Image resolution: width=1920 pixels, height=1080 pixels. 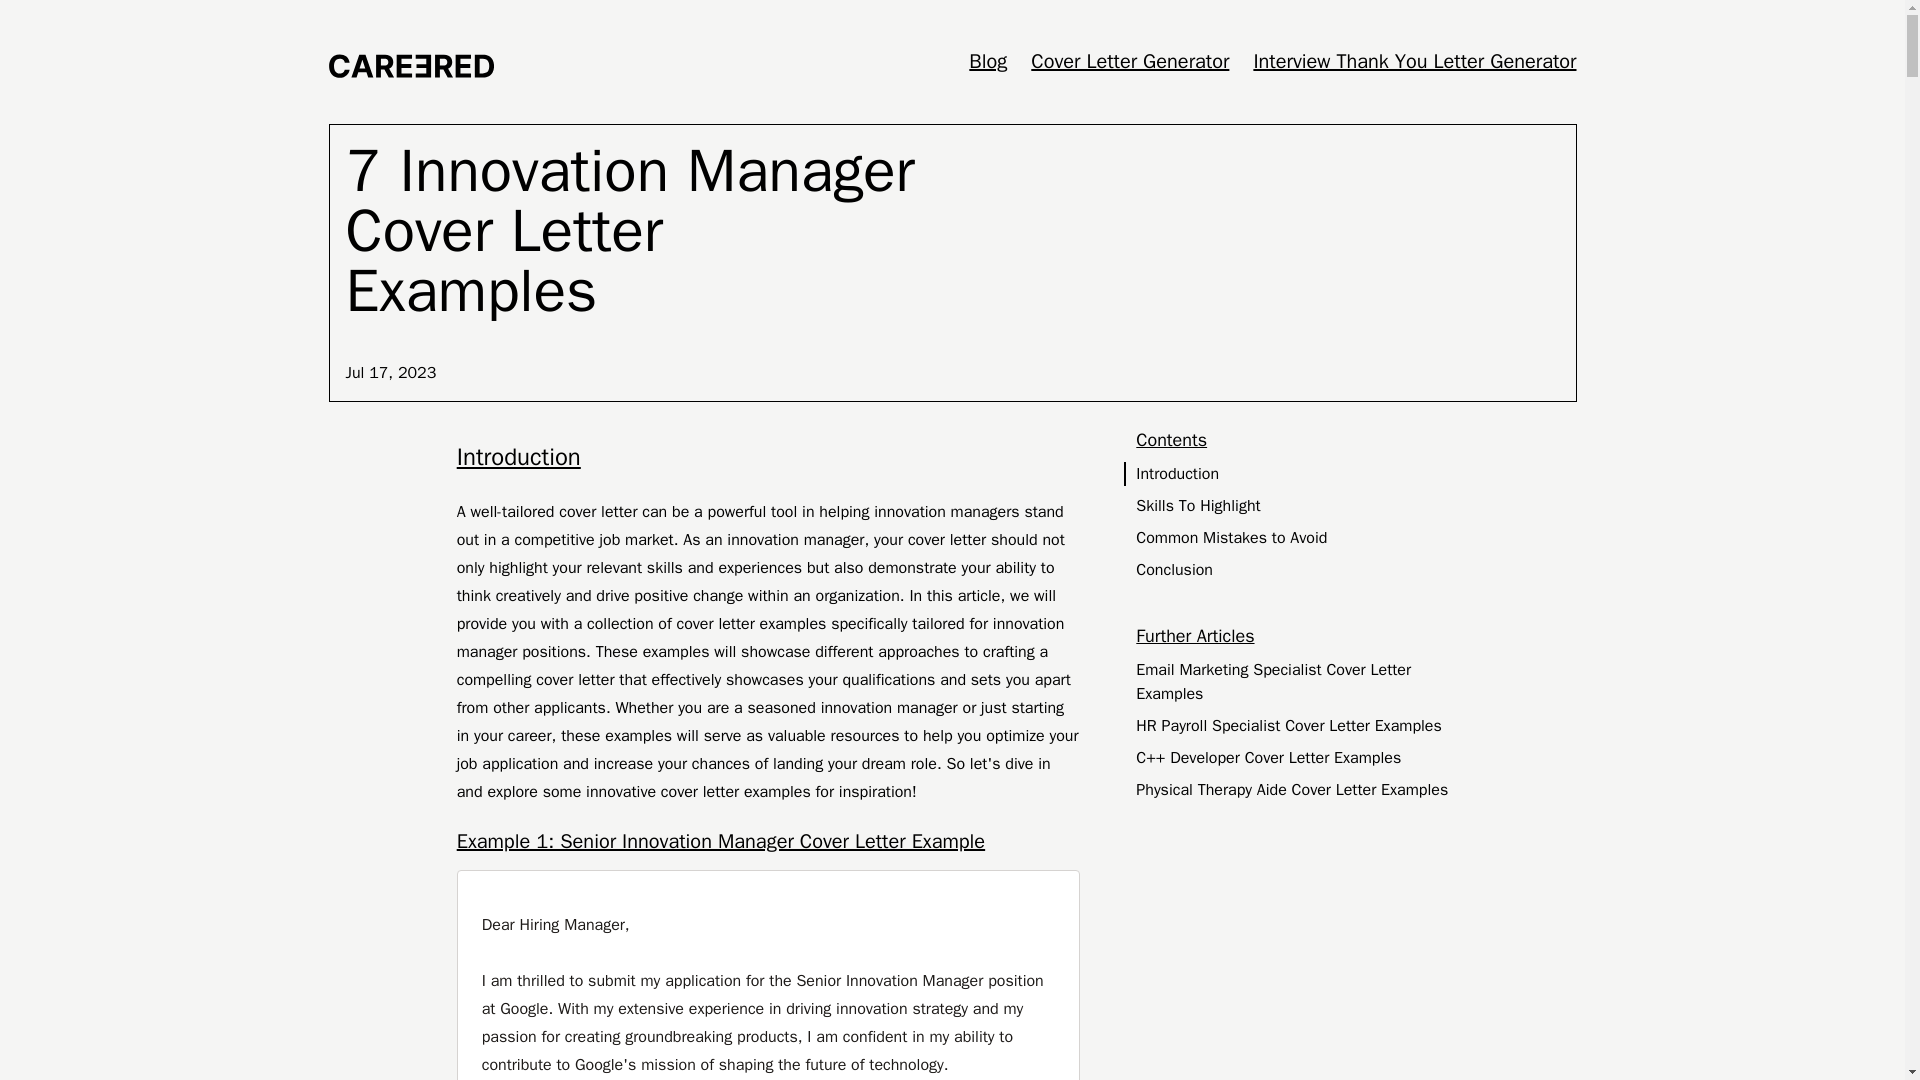 What do you see at coordinates (768, 842) in the screenshot?
I see `Example 1: Senior Innovation Manager Cover Letter Example` at bounding box center [768, 842].